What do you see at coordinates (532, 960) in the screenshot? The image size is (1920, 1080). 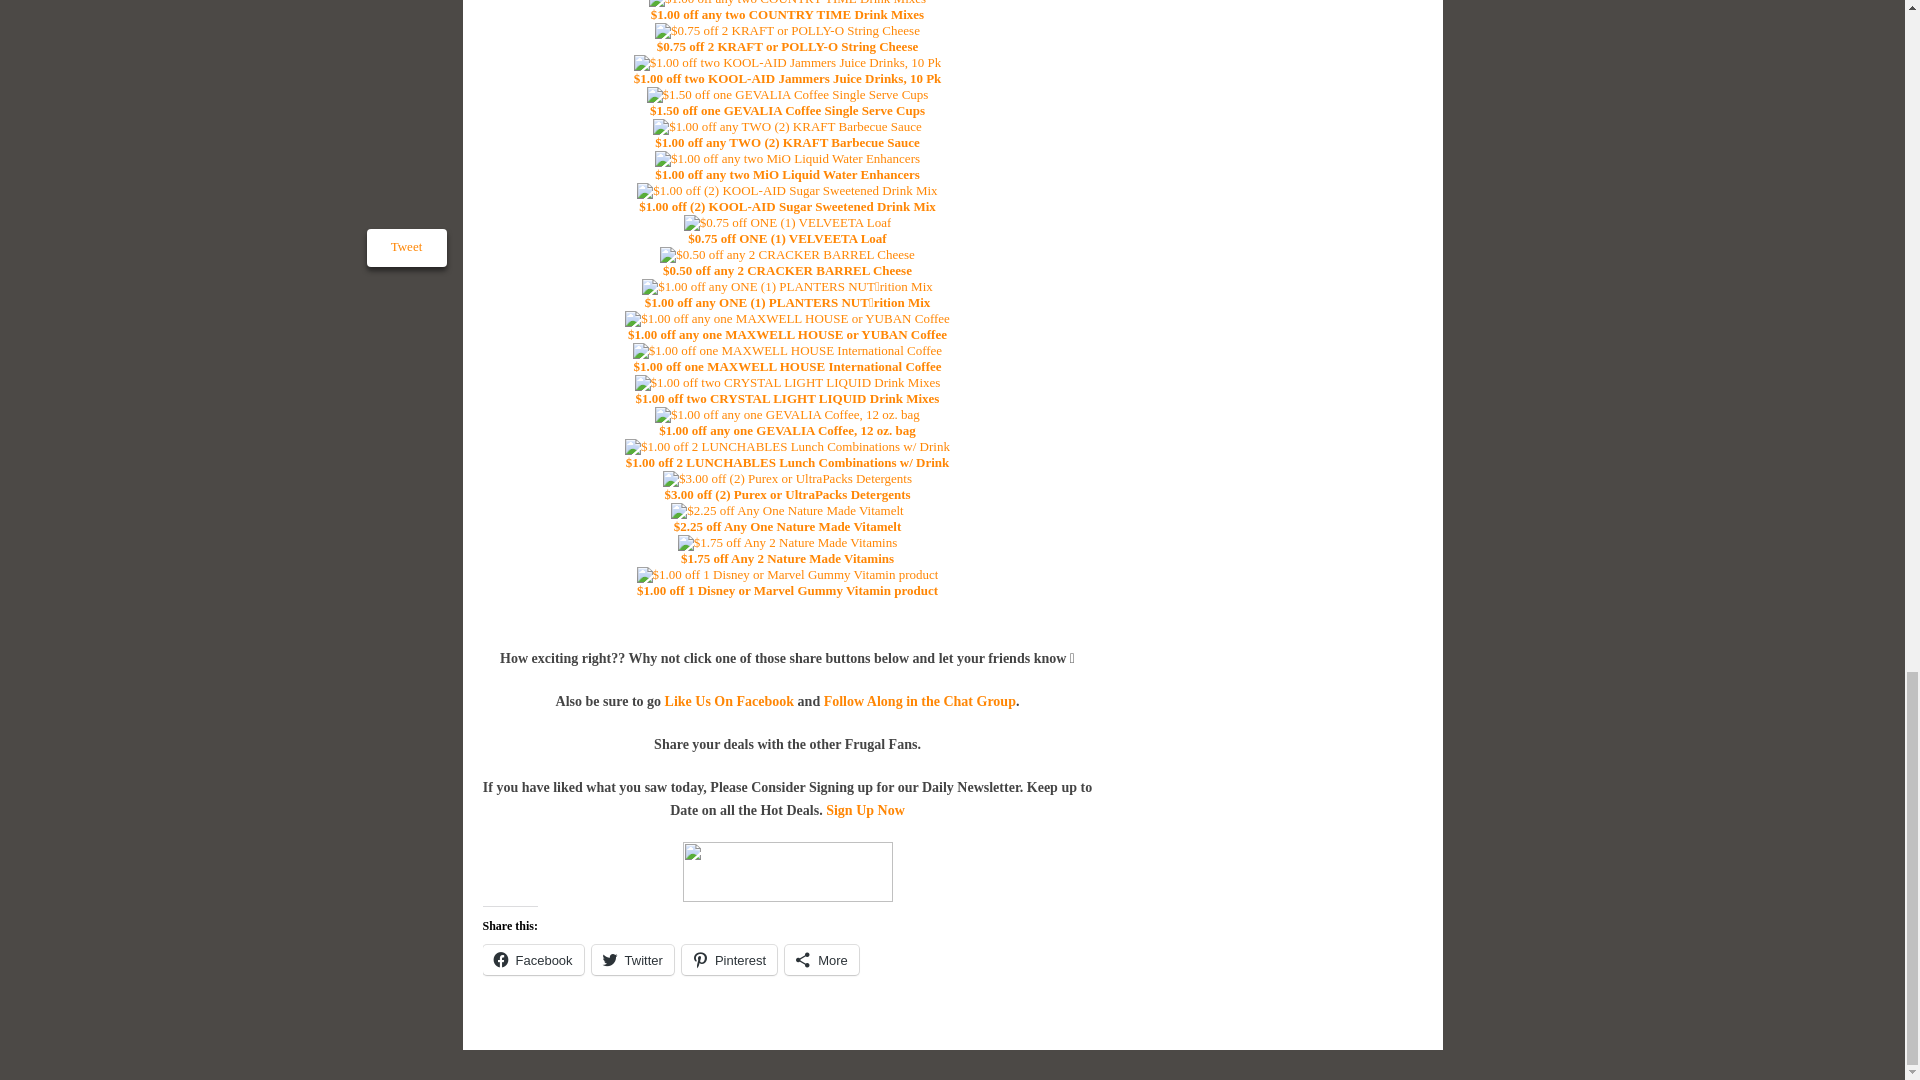 I see `Click to share on Facebook` at bounding box center [532, 960].